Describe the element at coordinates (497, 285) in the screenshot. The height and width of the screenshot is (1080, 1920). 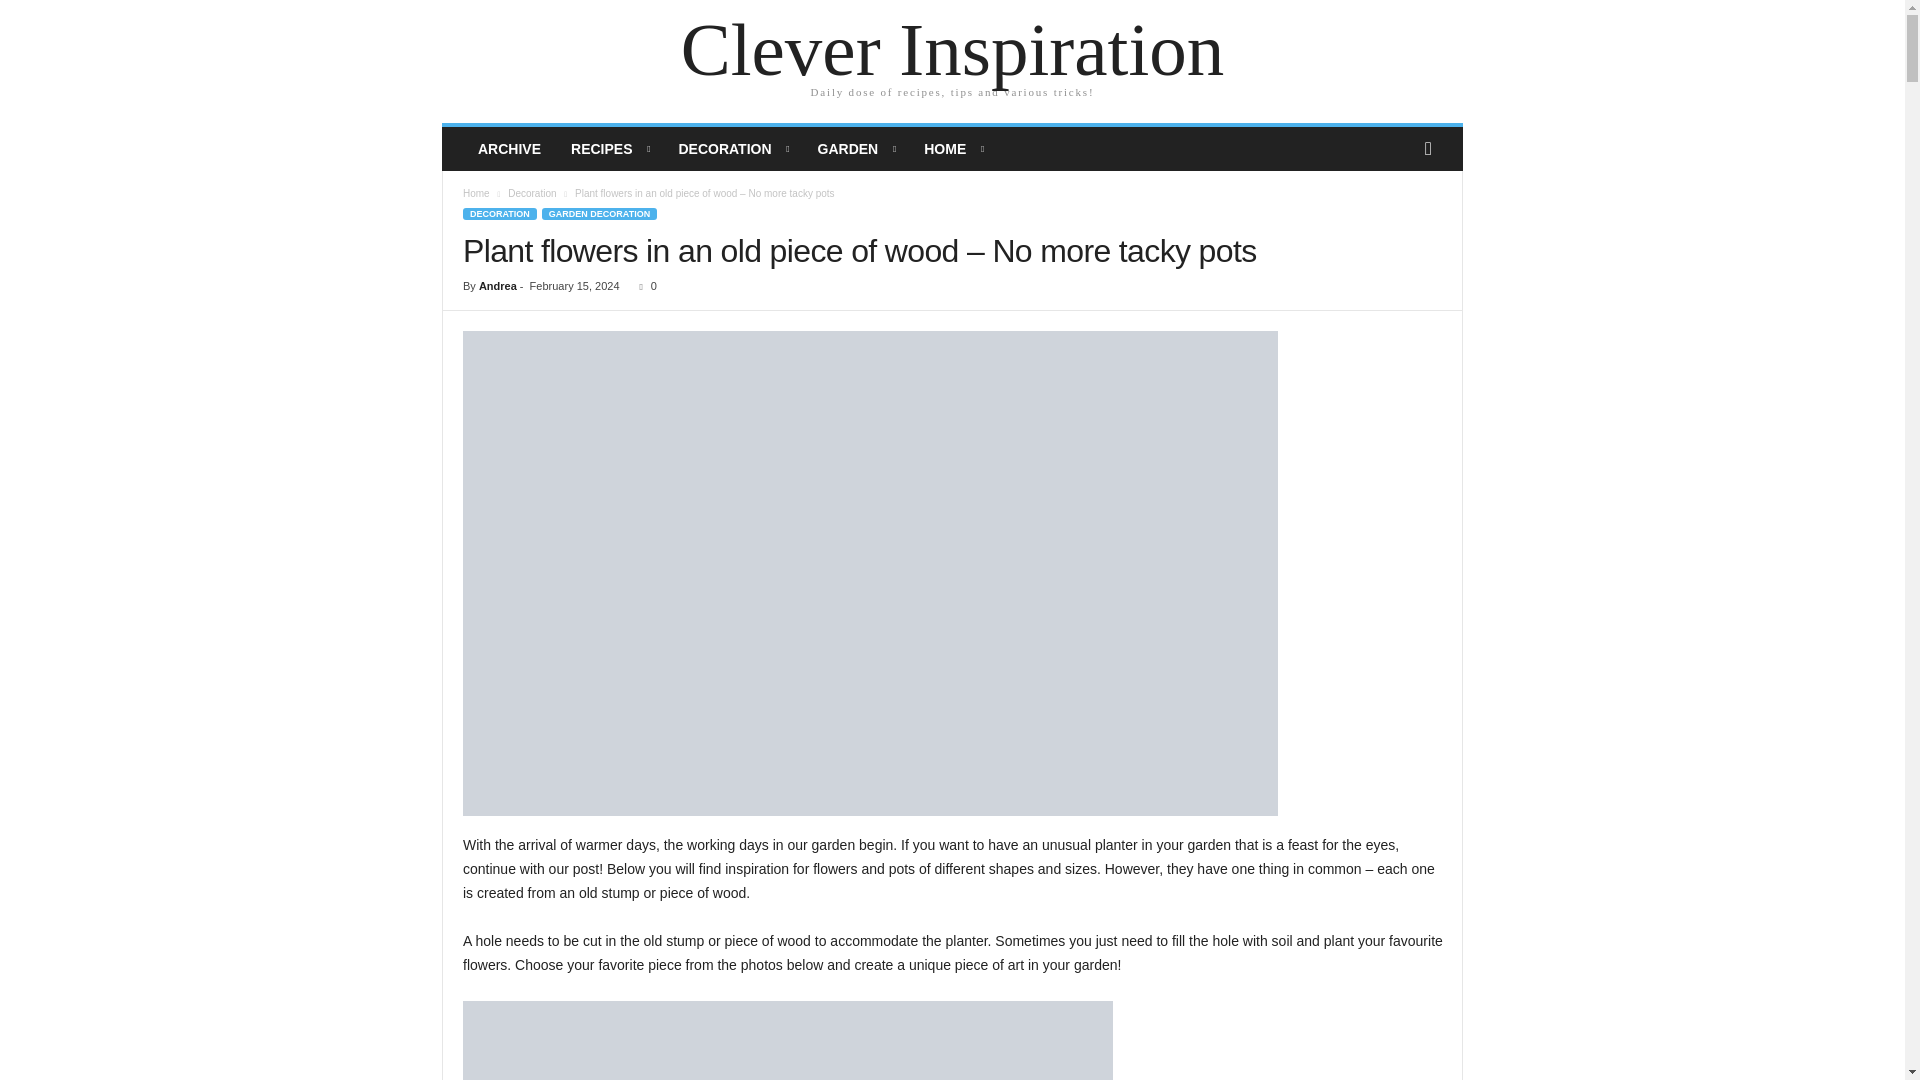
I see `Andrea` at that location.